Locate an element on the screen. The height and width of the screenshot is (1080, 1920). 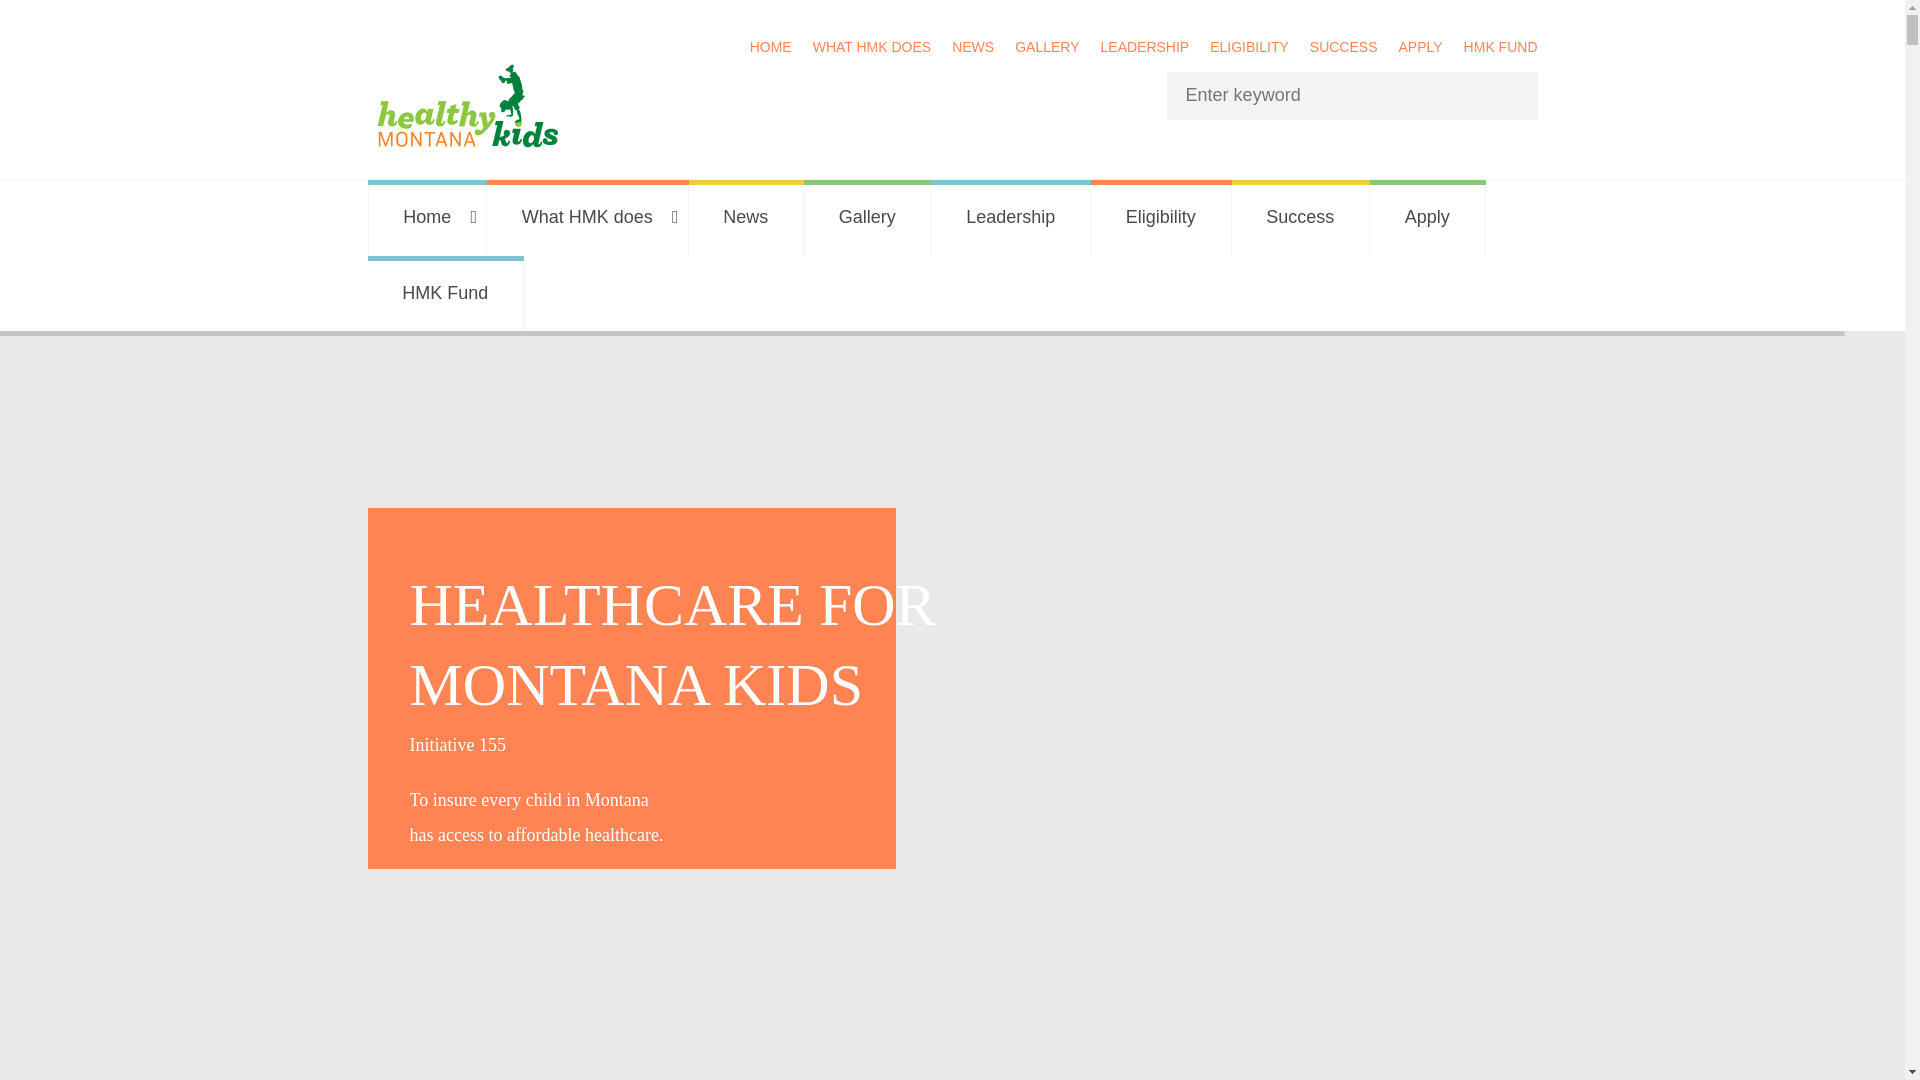
Enter keyword is located at coordinates (1332, 96).